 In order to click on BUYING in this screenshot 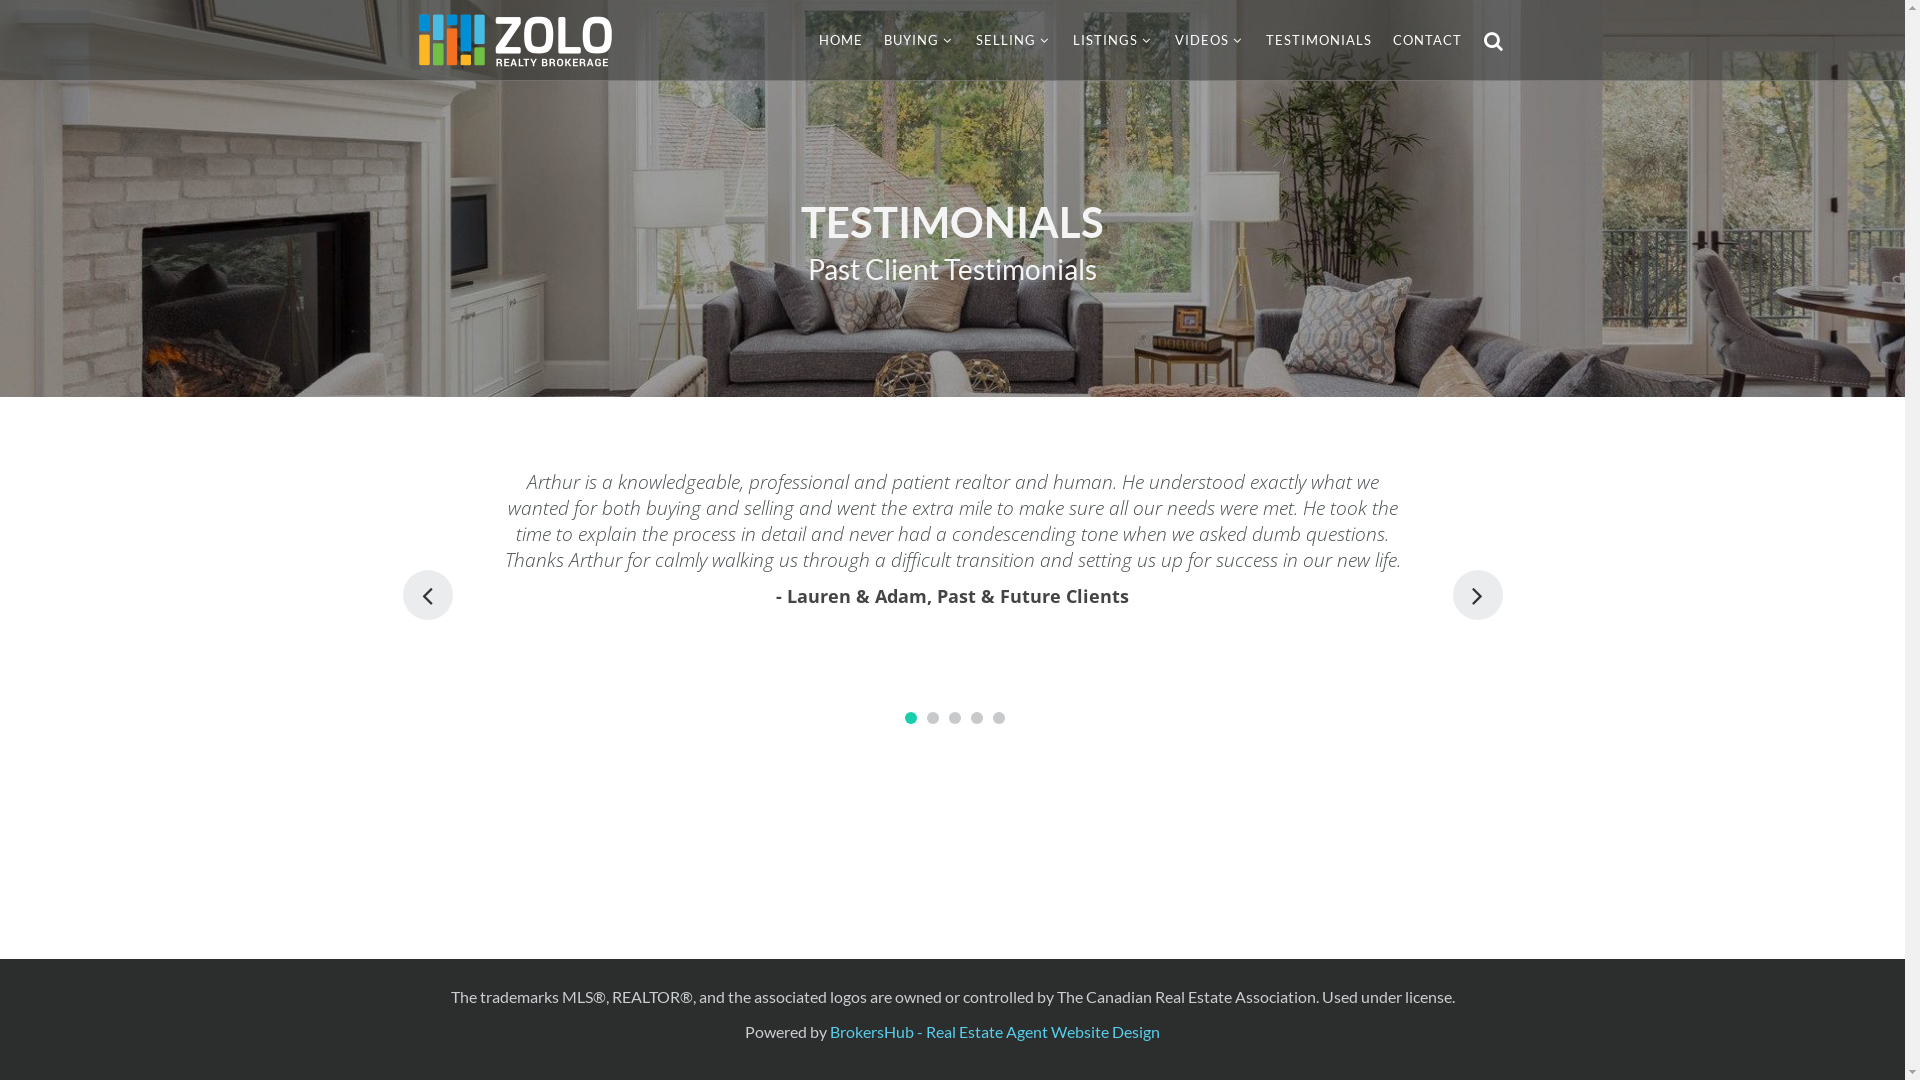, I will do `click(919, 40)`.